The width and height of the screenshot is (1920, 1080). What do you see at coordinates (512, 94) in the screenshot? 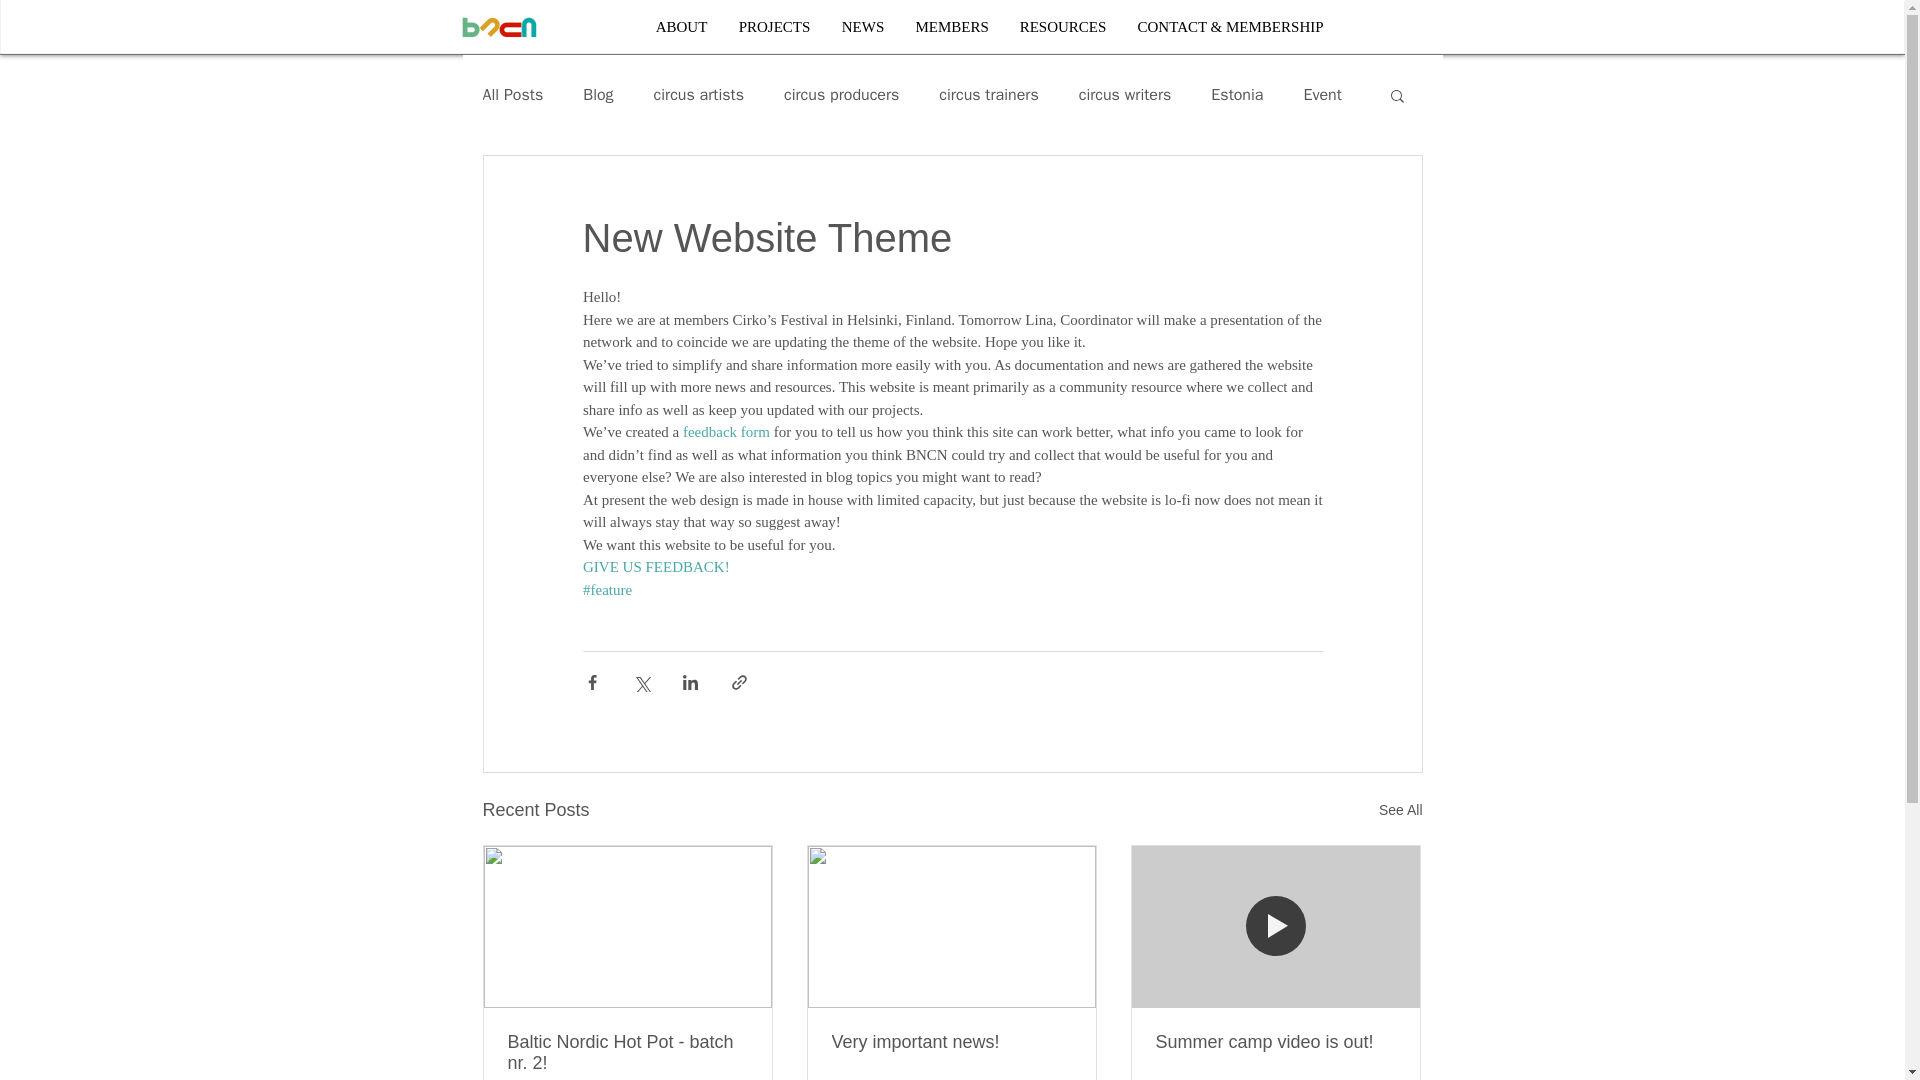
I see `All Posts` at bounding box center [512, 94].